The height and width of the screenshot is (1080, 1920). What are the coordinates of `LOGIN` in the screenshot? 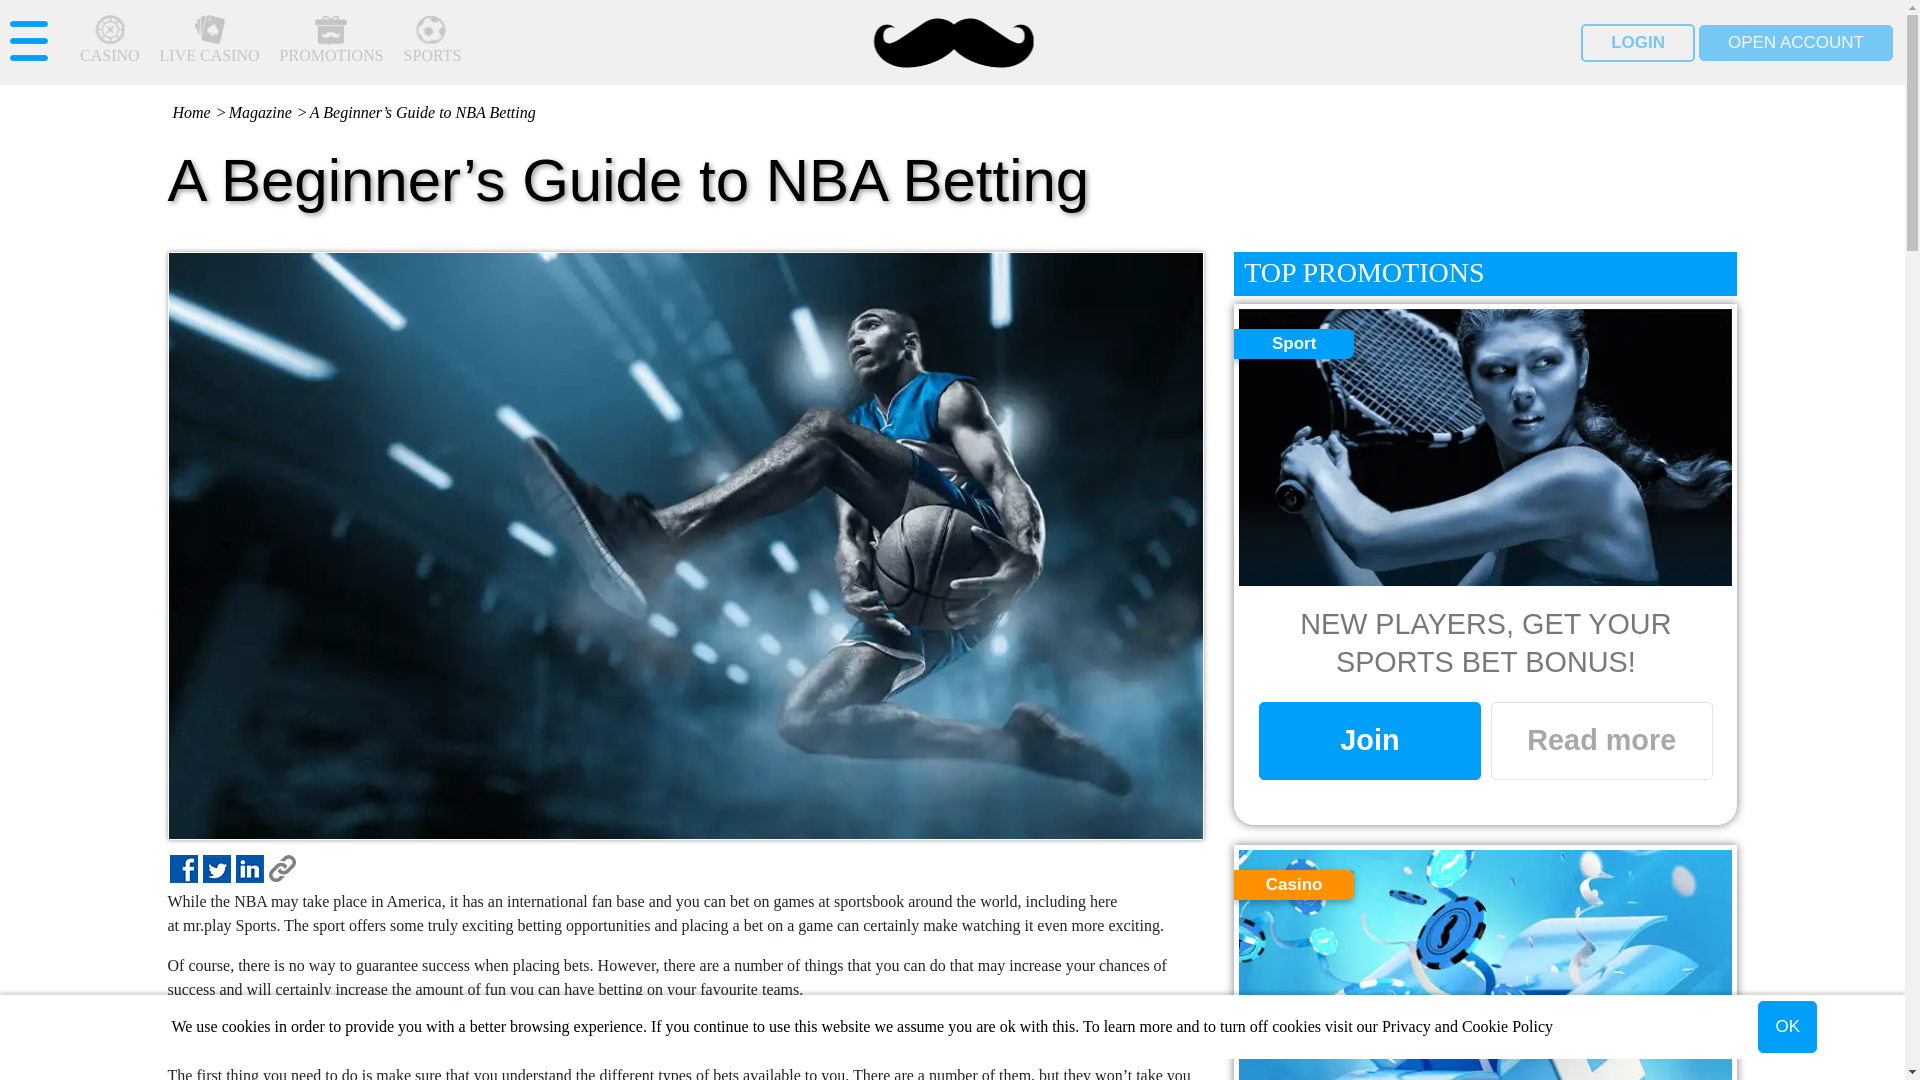 It's located at (1638, 42).